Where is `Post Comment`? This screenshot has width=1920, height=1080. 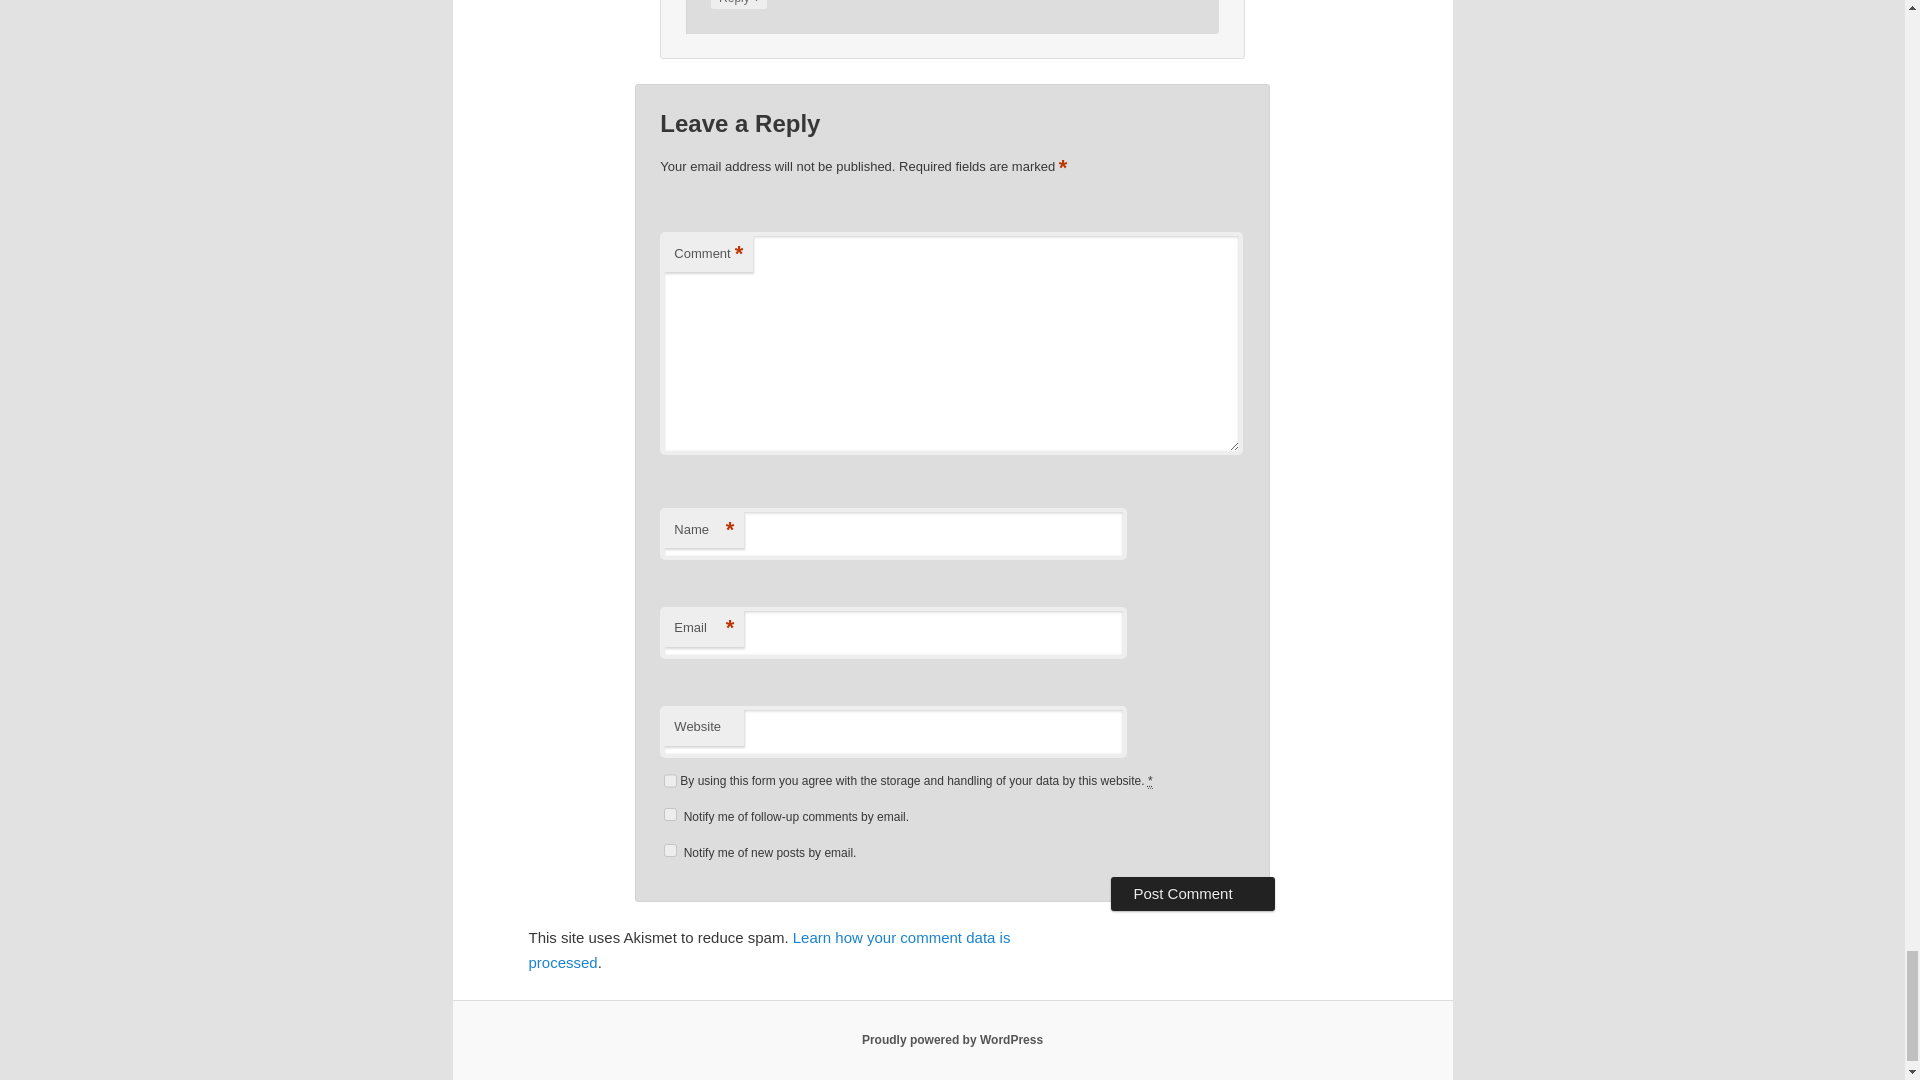
Post Comment is located at coordinates (1192, 894).